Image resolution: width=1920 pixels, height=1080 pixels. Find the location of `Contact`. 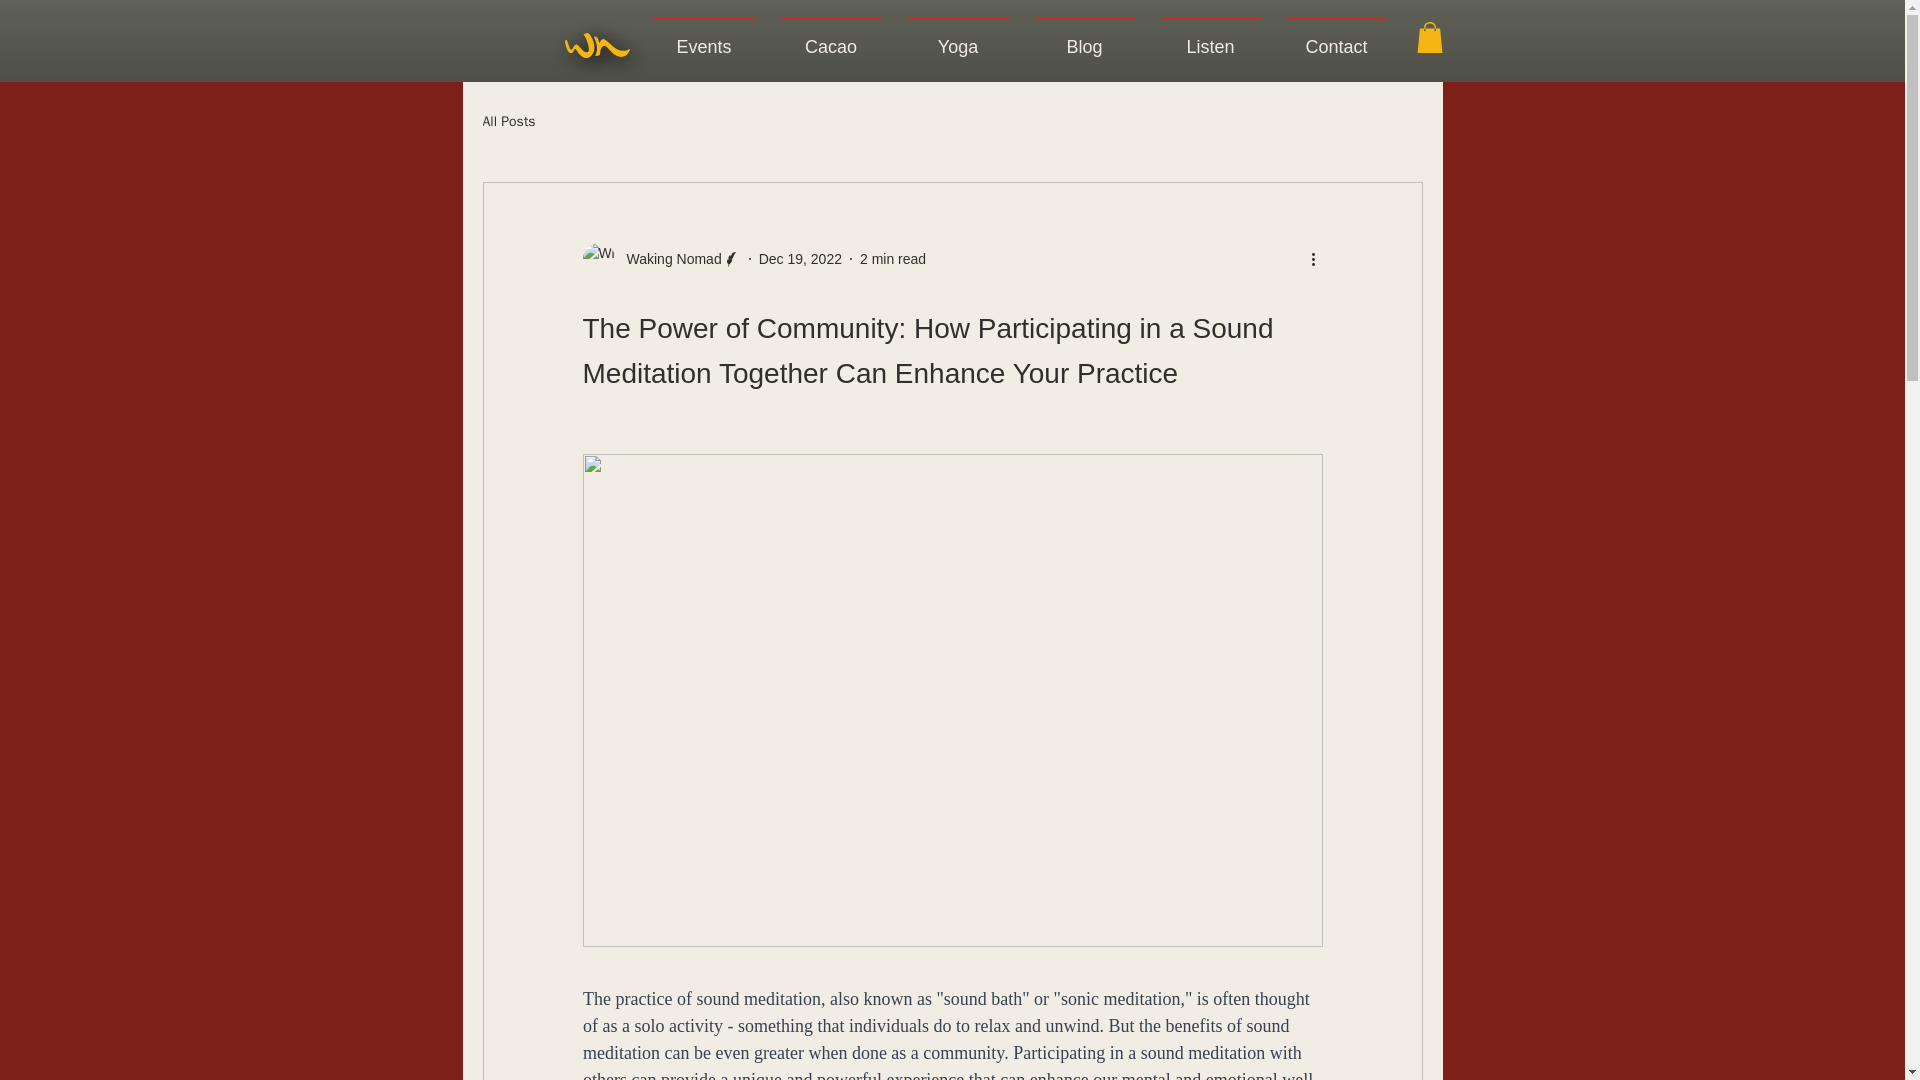

Contact is located at coordinates (1336, 38).